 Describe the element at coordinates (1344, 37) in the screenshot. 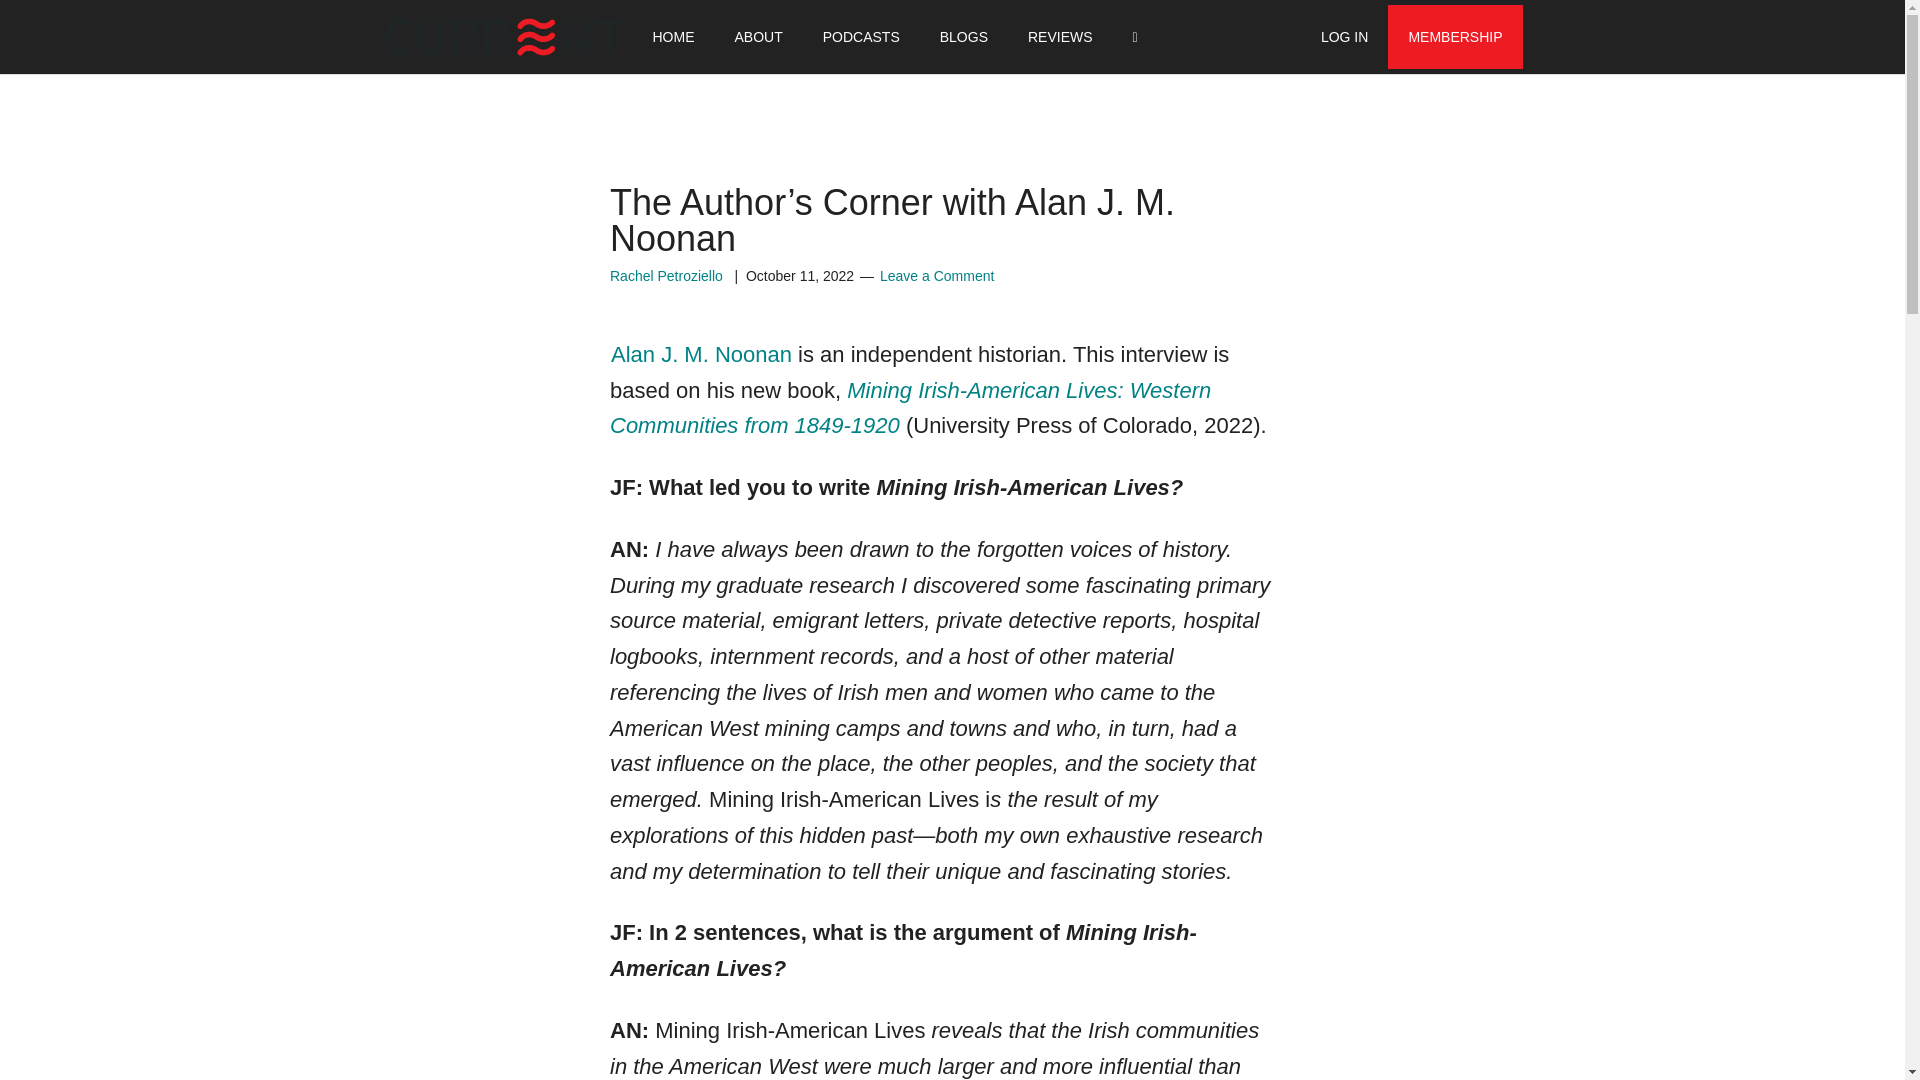

I see `LOG IN` at that location.